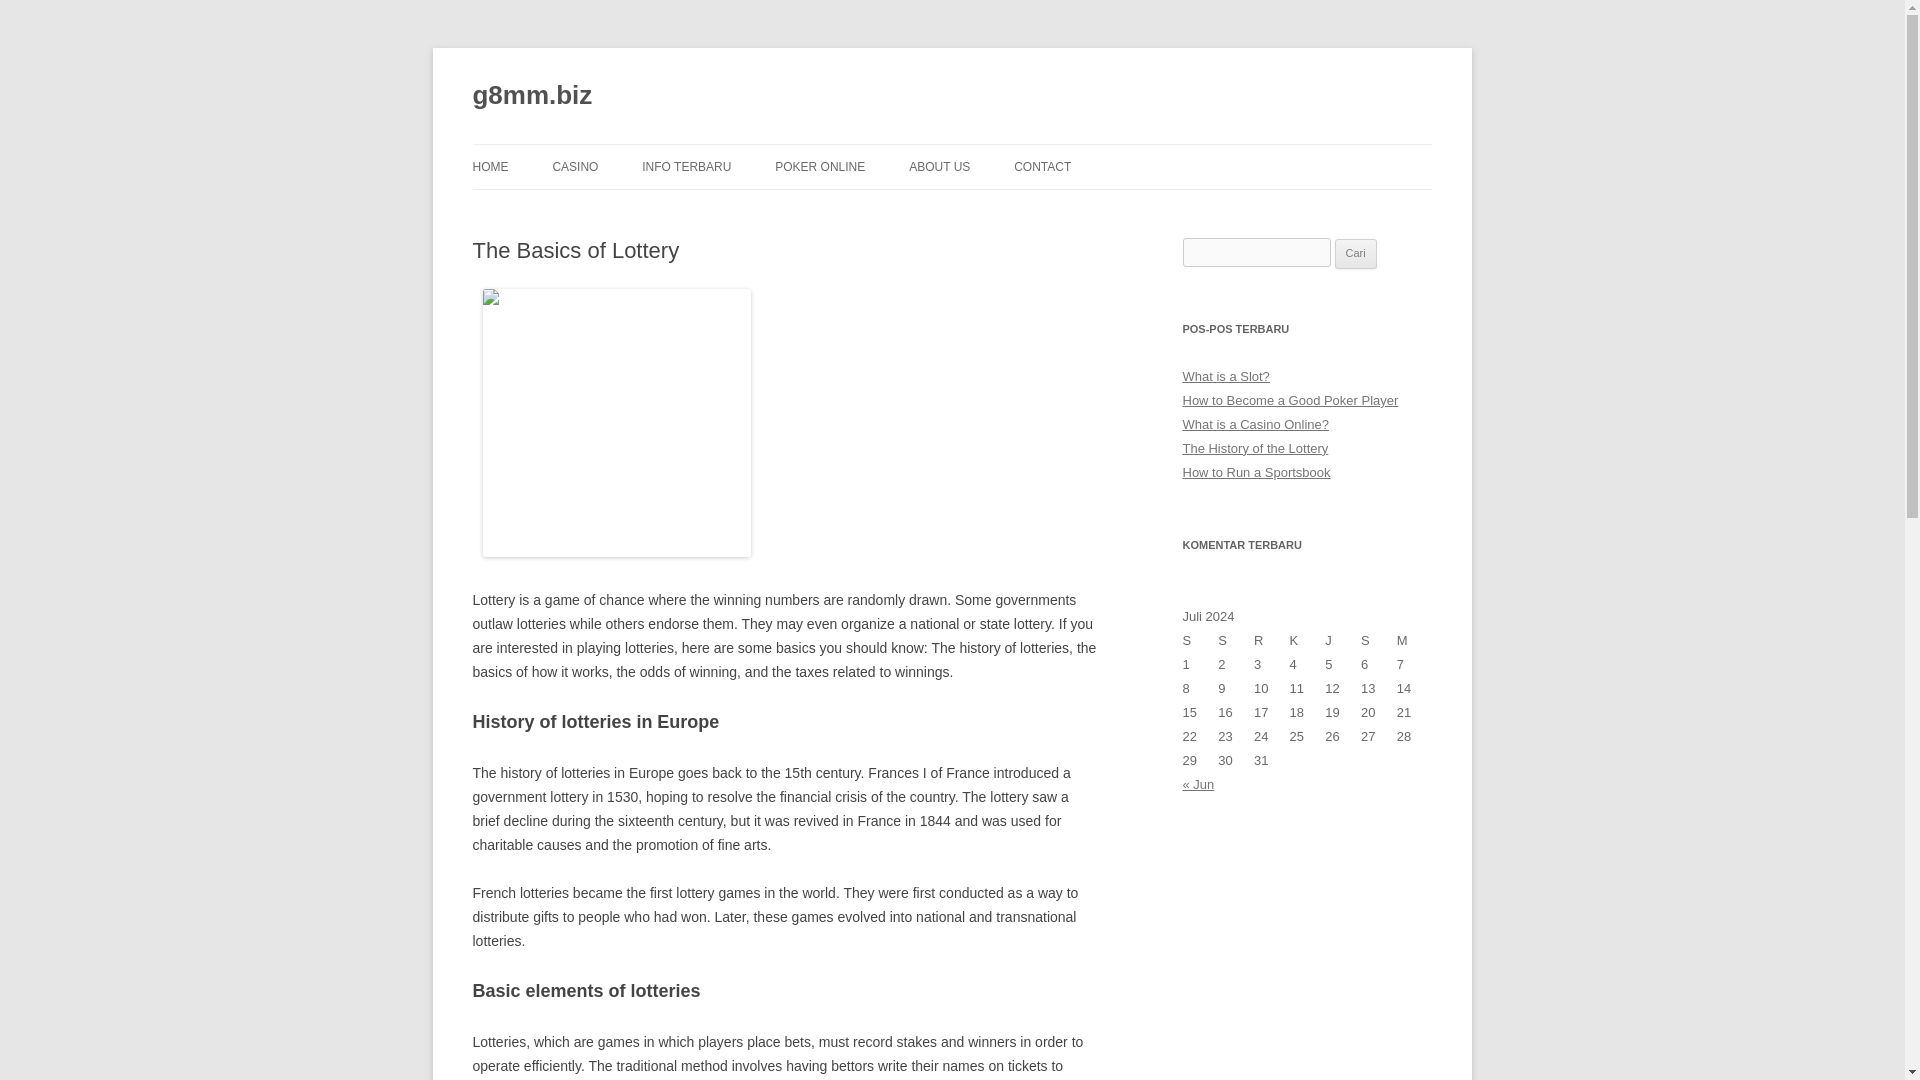 This screenshot has width=1920, height=1080. Describe the element at coordinates (1272, 640) in the screenshot. I see `Rabu` at that location.